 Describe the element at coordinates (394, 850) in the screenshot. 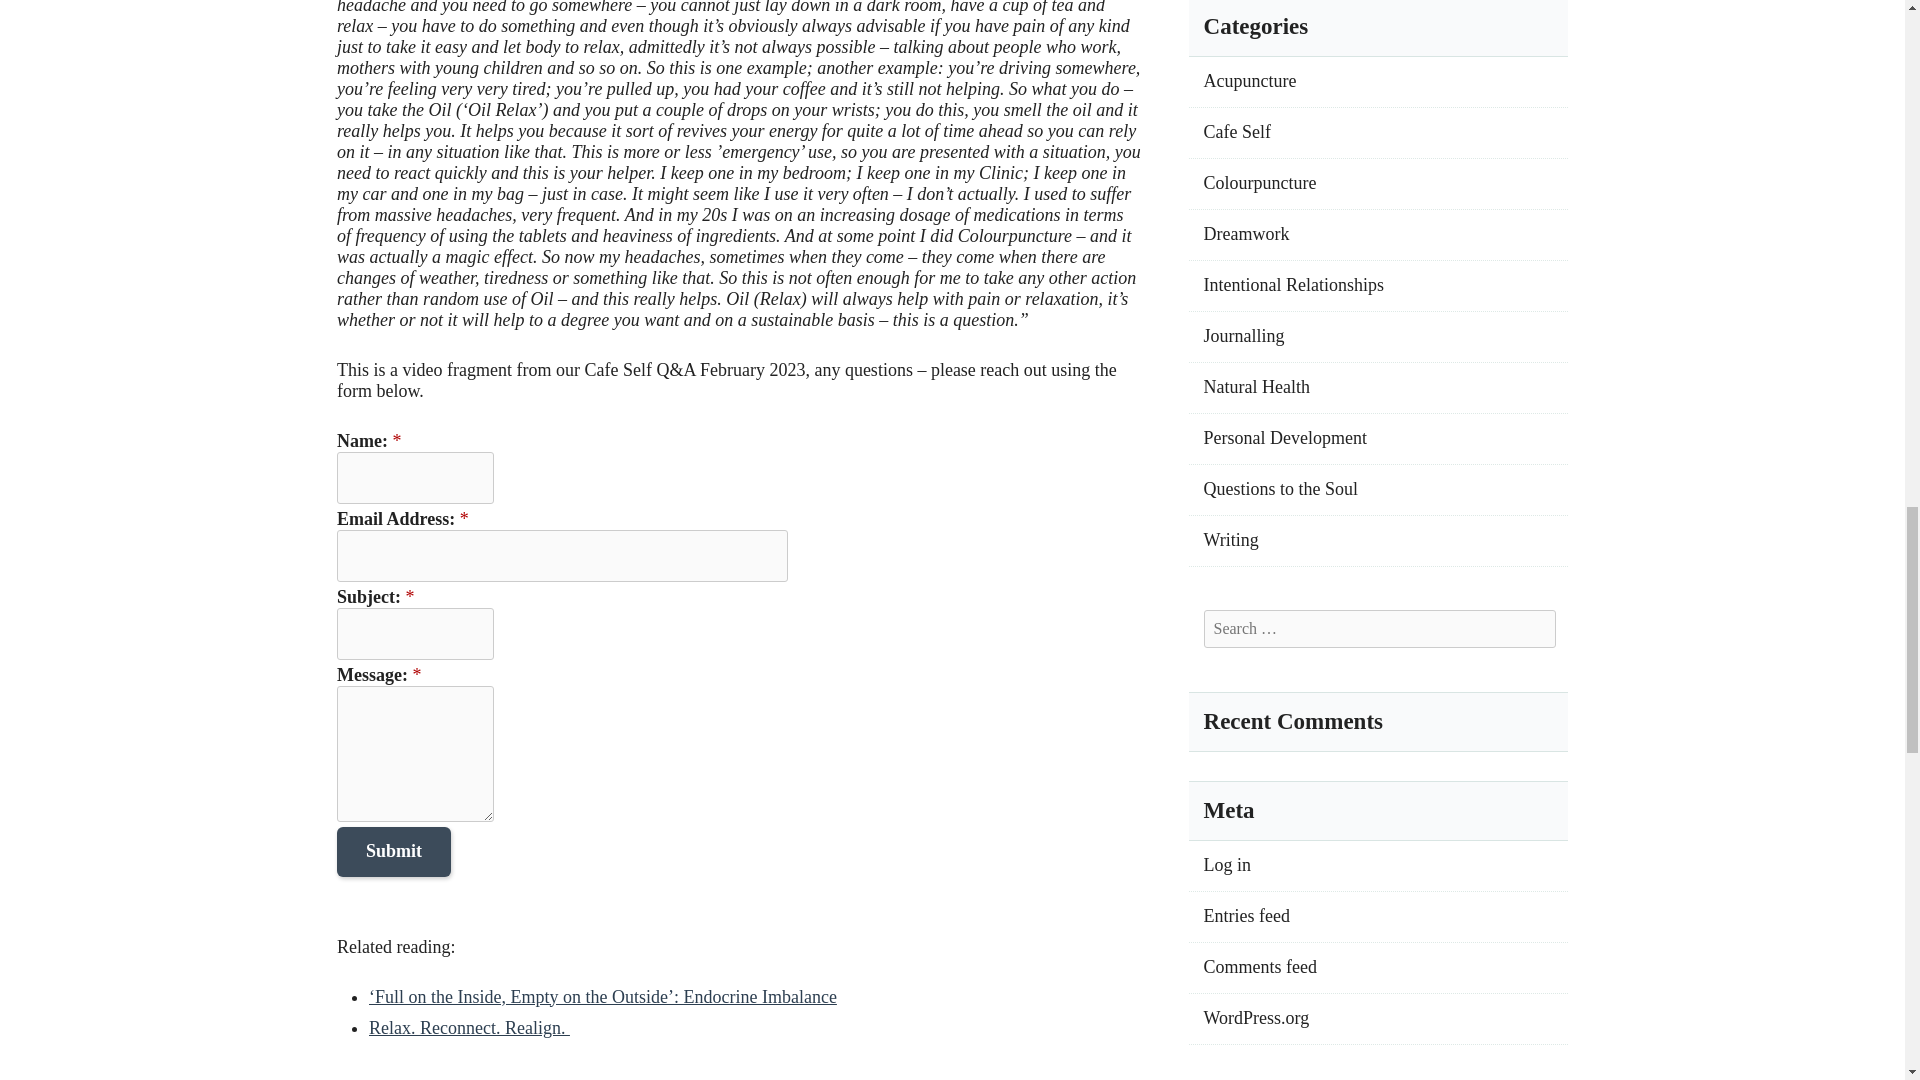

I see `Submit` at that location.